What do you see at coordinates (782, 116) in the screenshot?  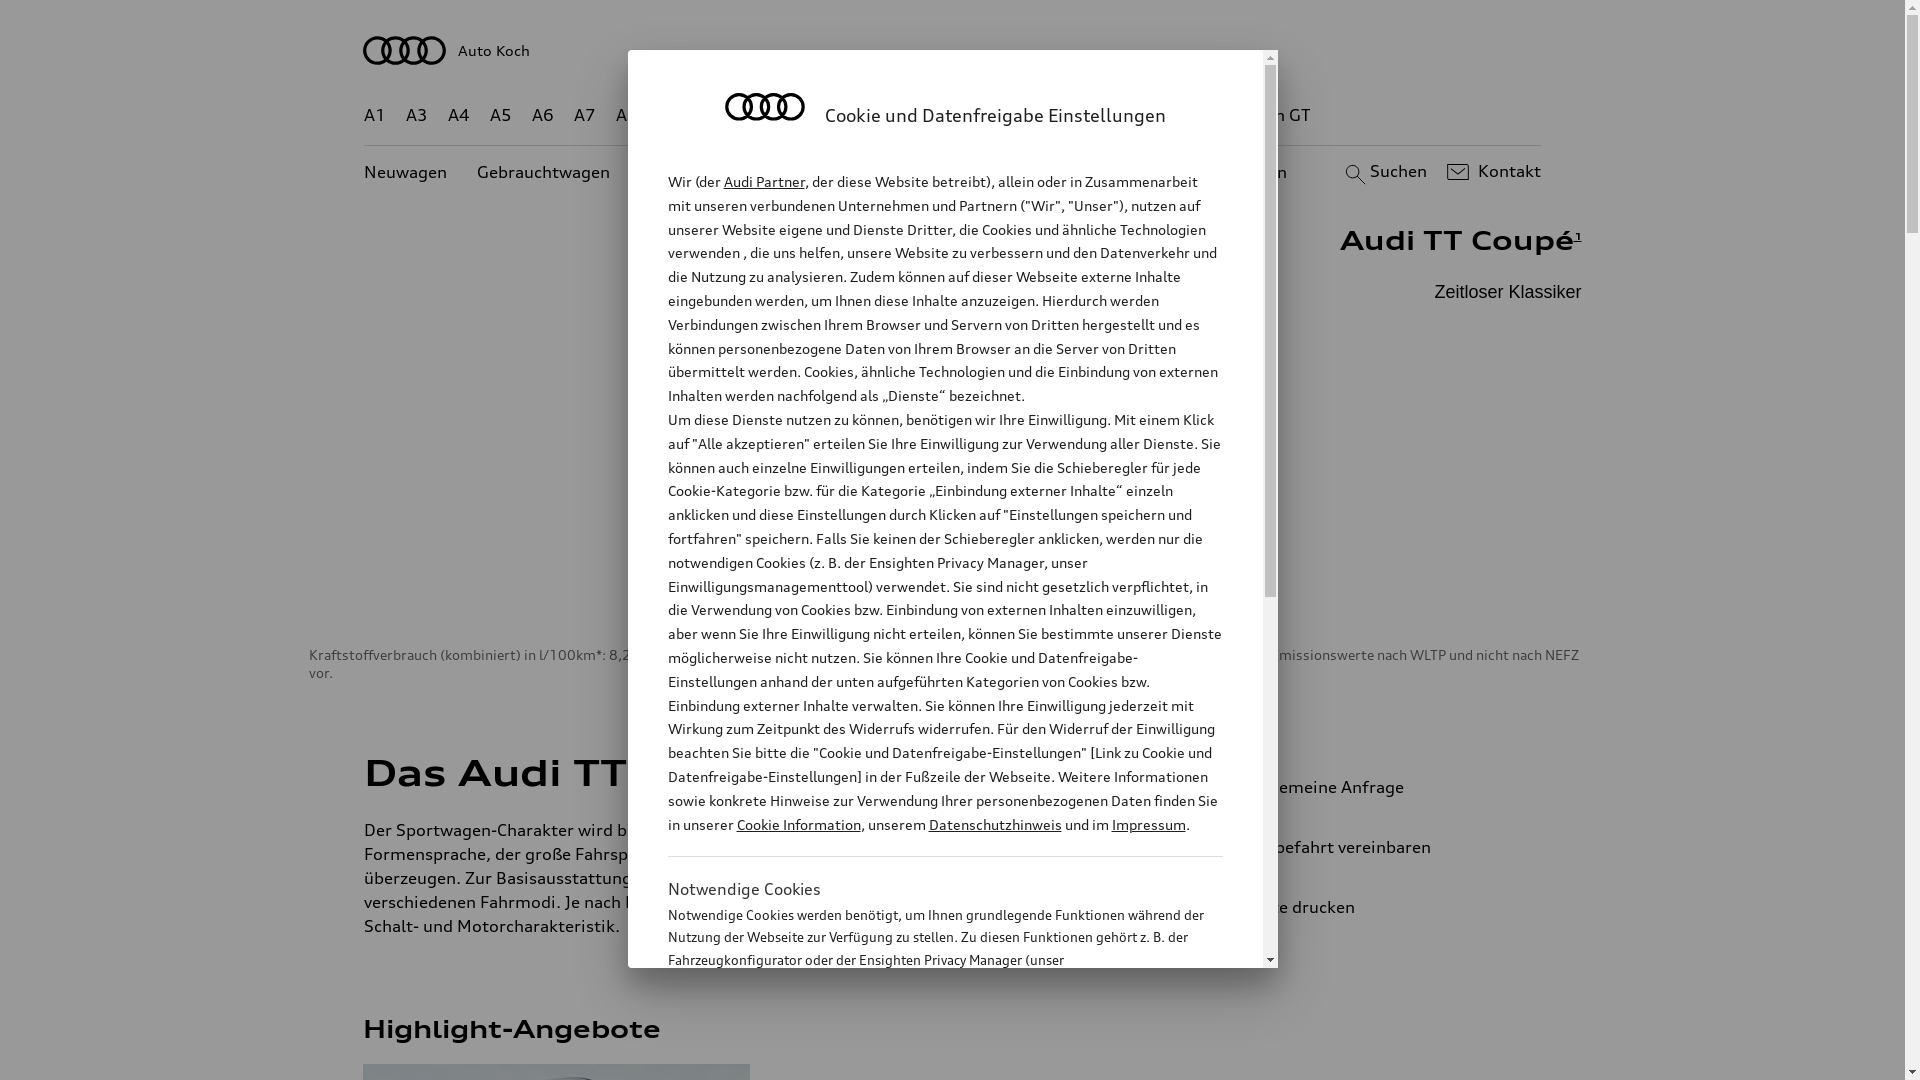 I see `Q4 e-tron` at bounding box center [782, 116].